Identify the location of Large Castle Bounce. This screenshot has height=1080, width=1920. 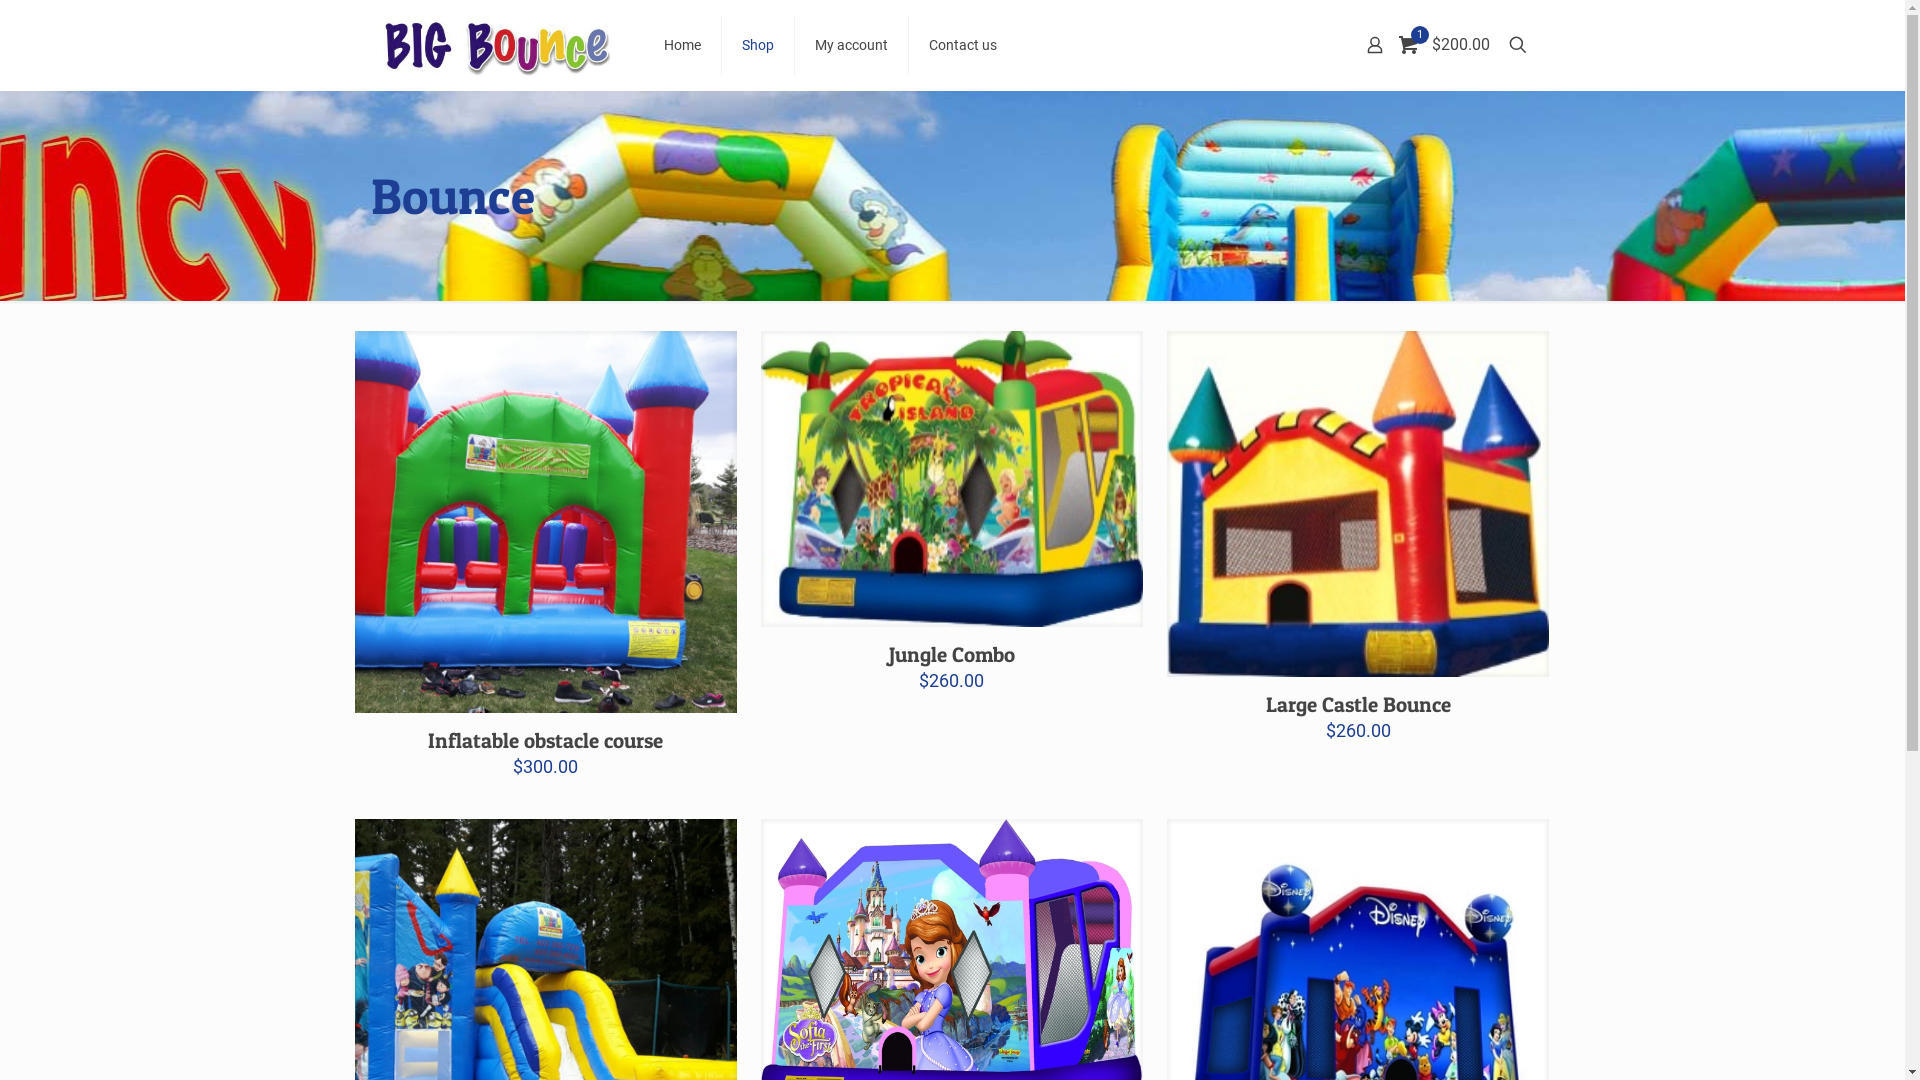
(1358, 704).